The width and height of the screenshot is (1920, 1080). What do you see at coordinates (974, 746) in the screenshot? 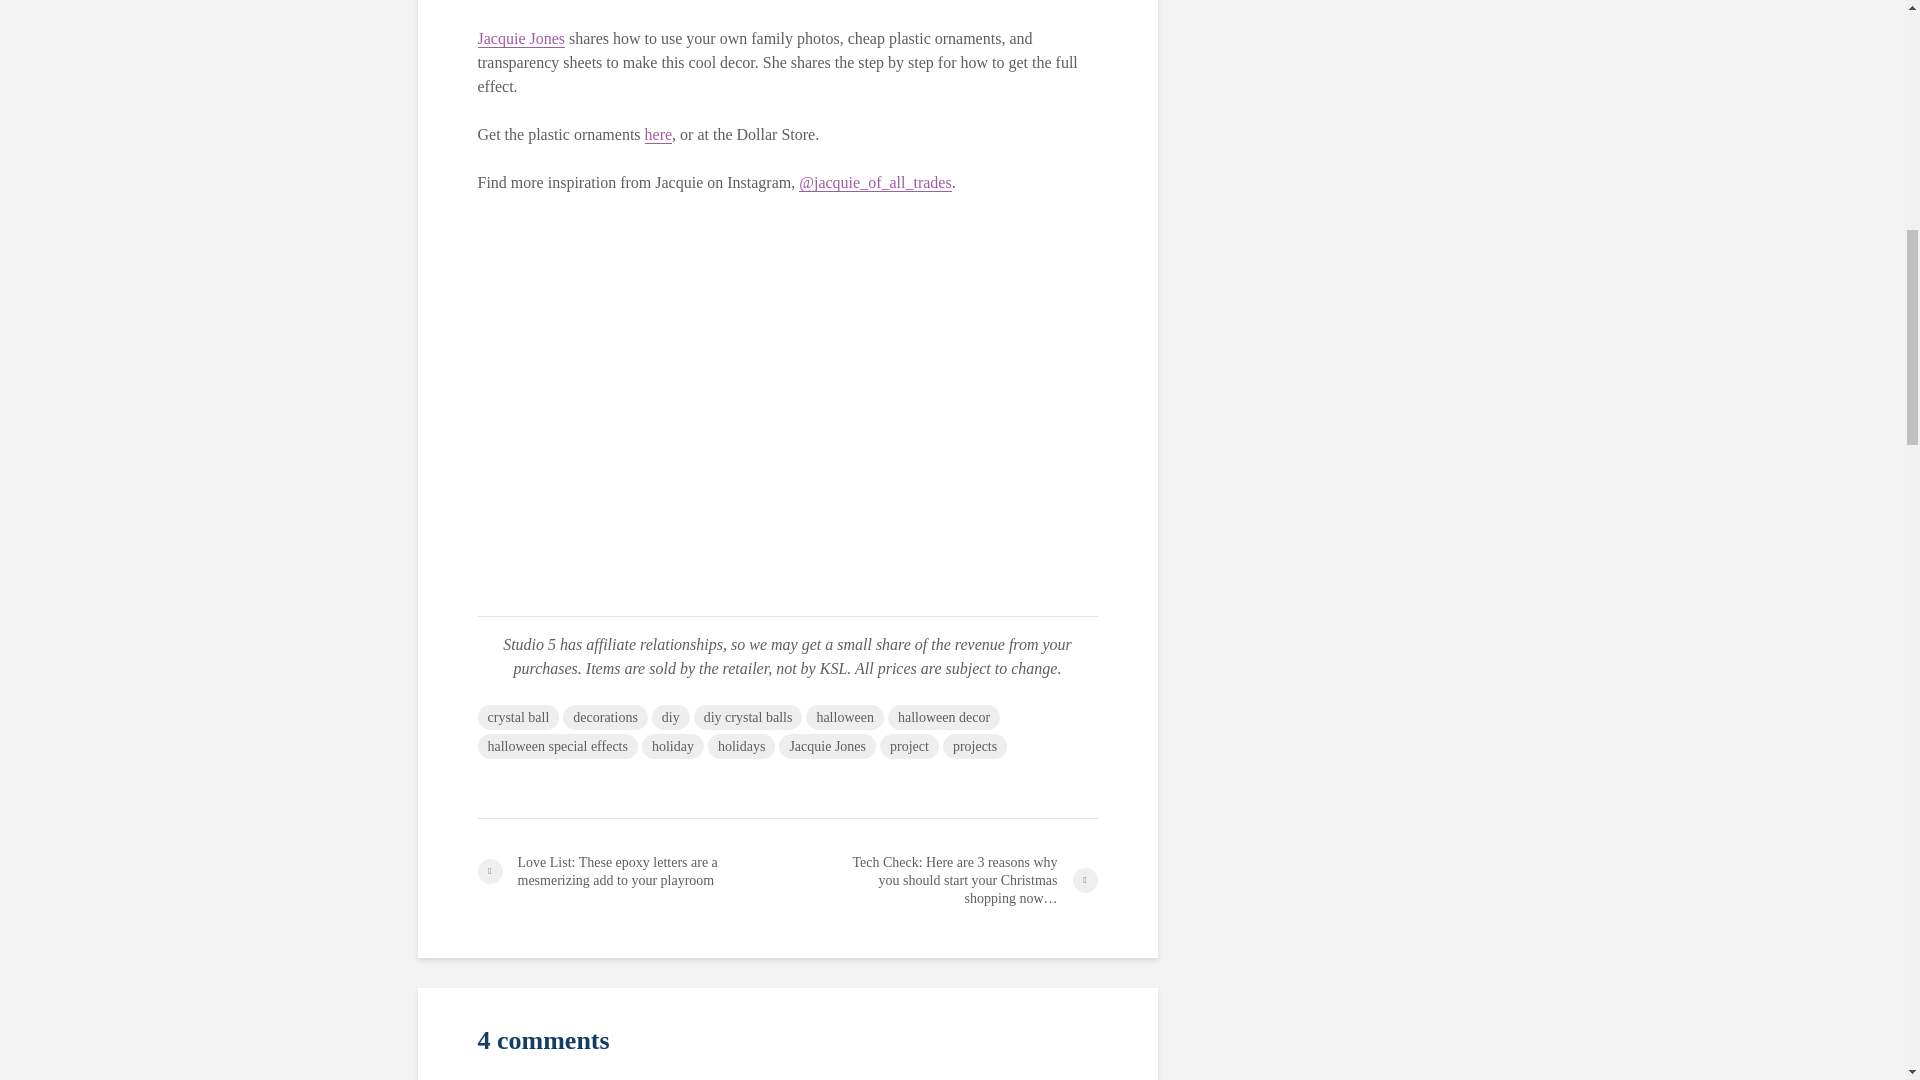
I see `projects` at bounding box center [974, 746].